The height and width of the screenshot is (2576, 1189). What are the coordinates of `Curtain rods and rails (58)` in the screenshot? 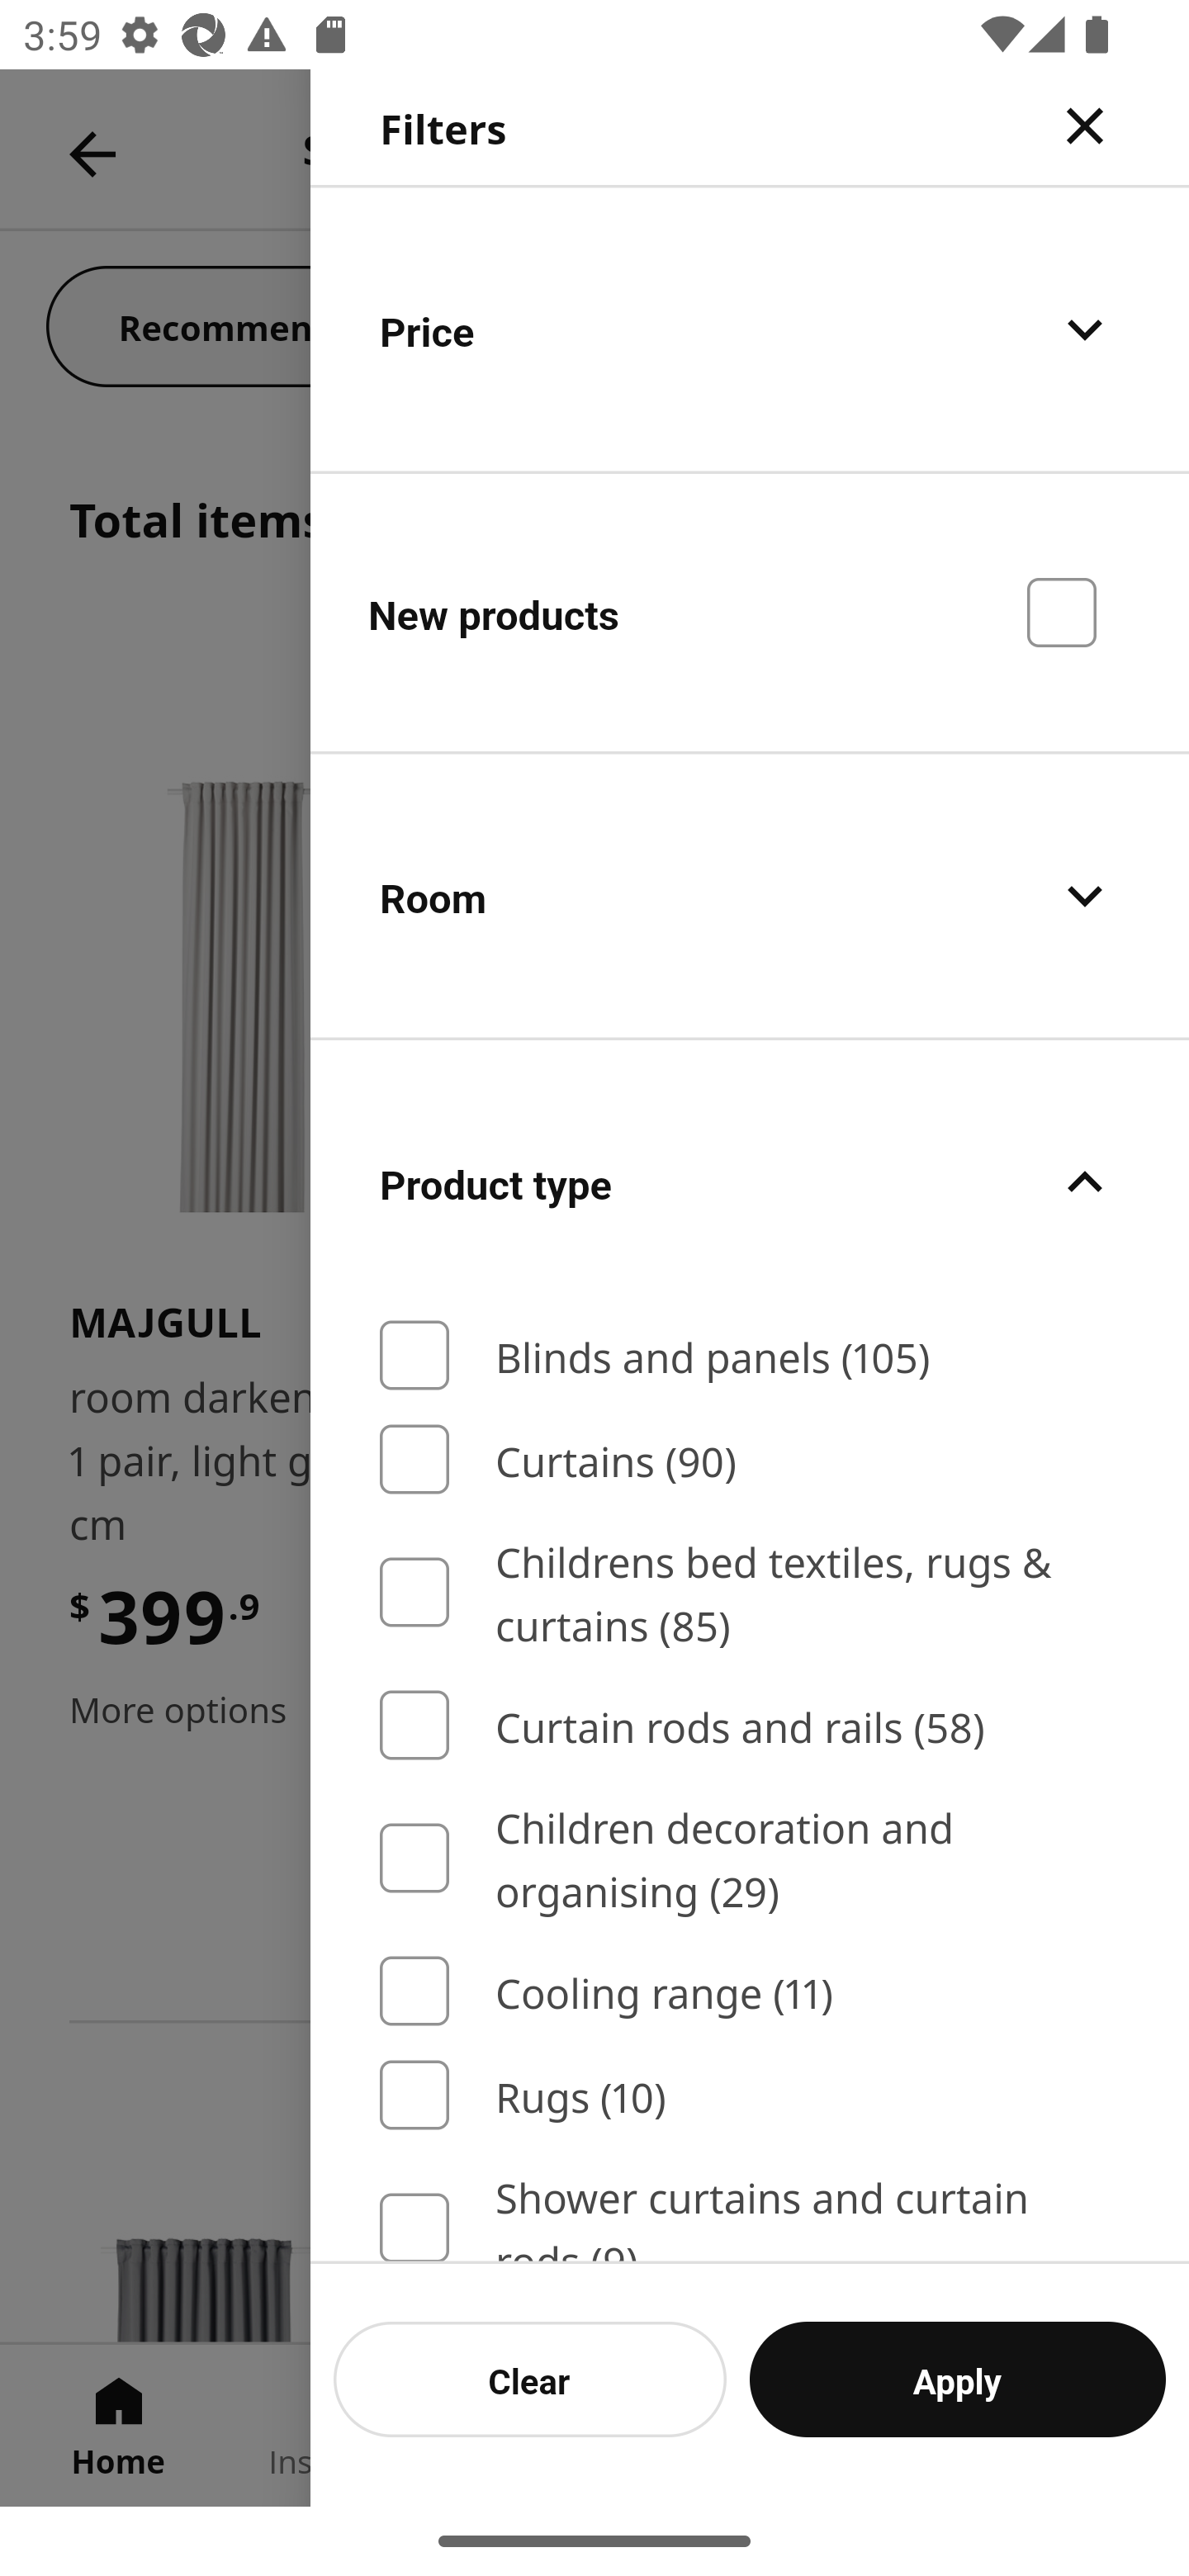 It's located at (750, 1724).